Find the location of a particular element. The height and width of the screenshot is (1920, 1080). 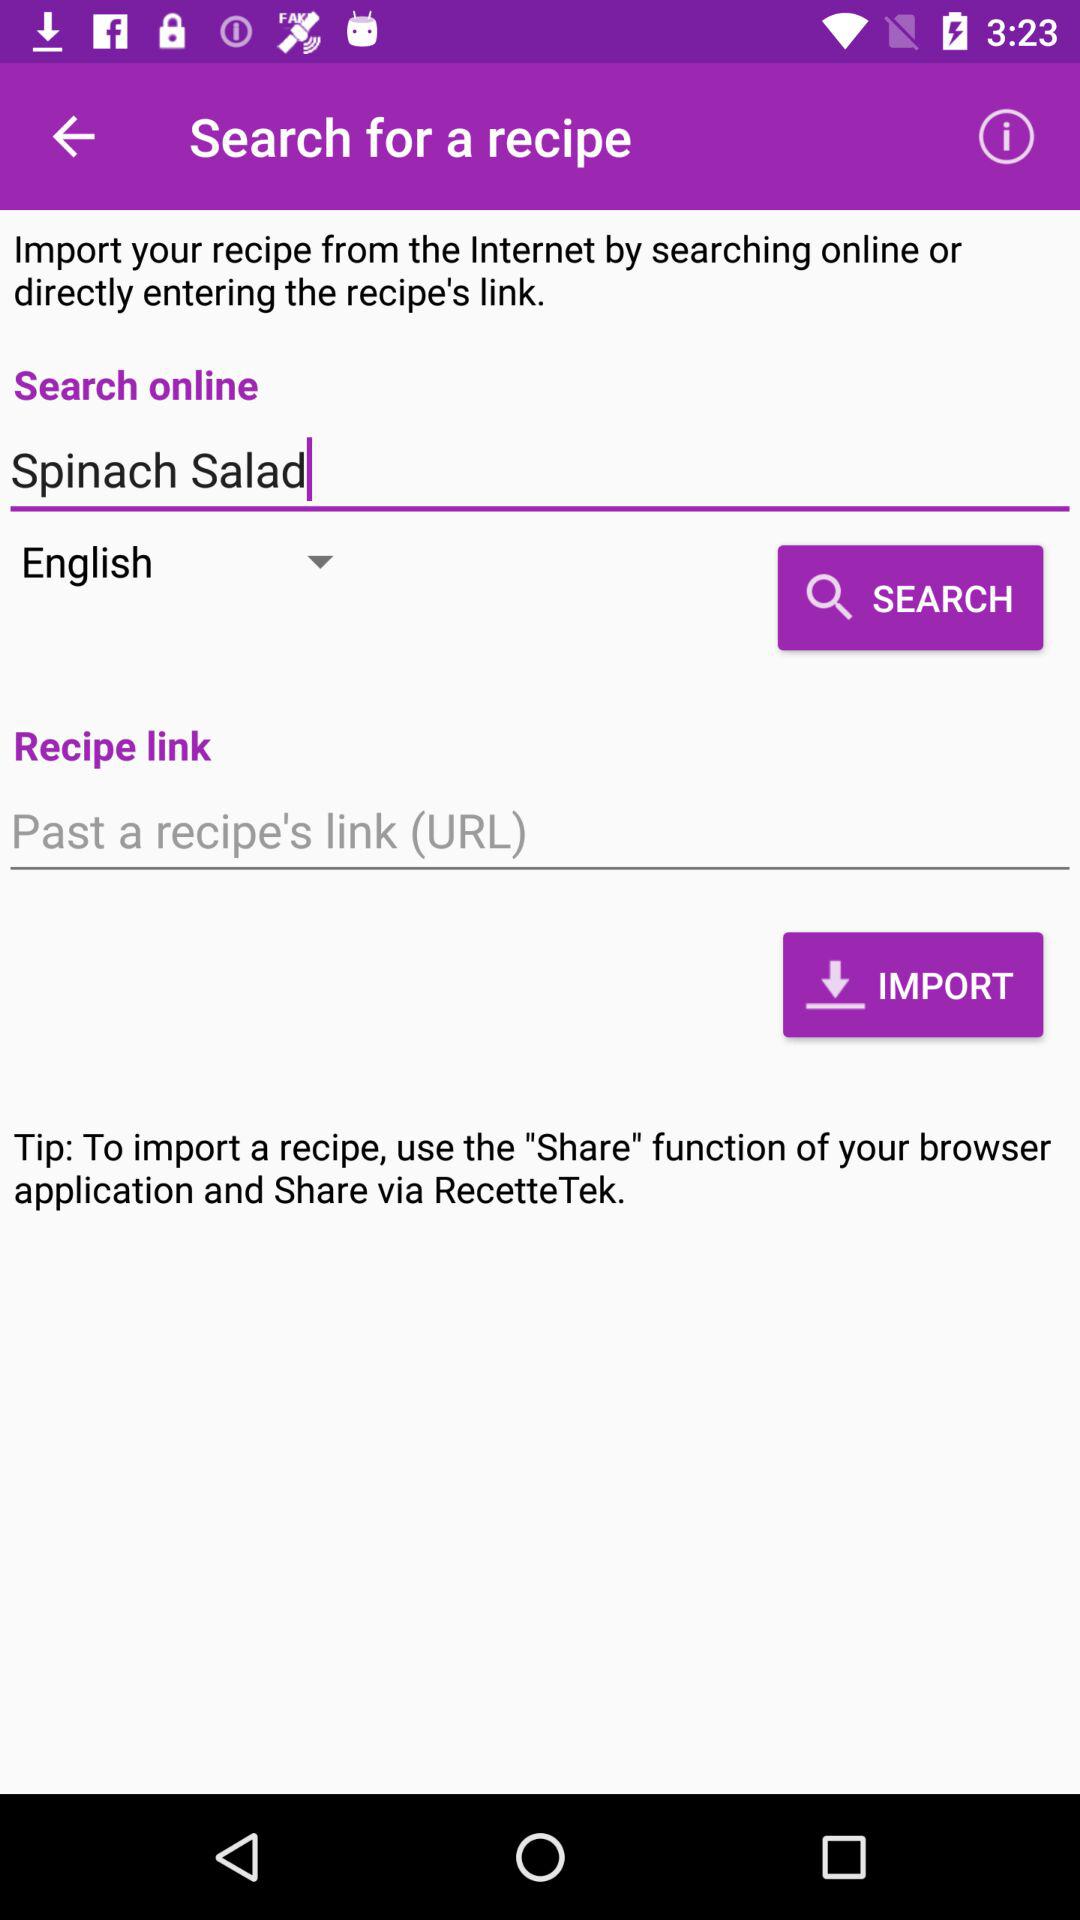

turn off item above import your recipe is located at coordinates (1006, 136).